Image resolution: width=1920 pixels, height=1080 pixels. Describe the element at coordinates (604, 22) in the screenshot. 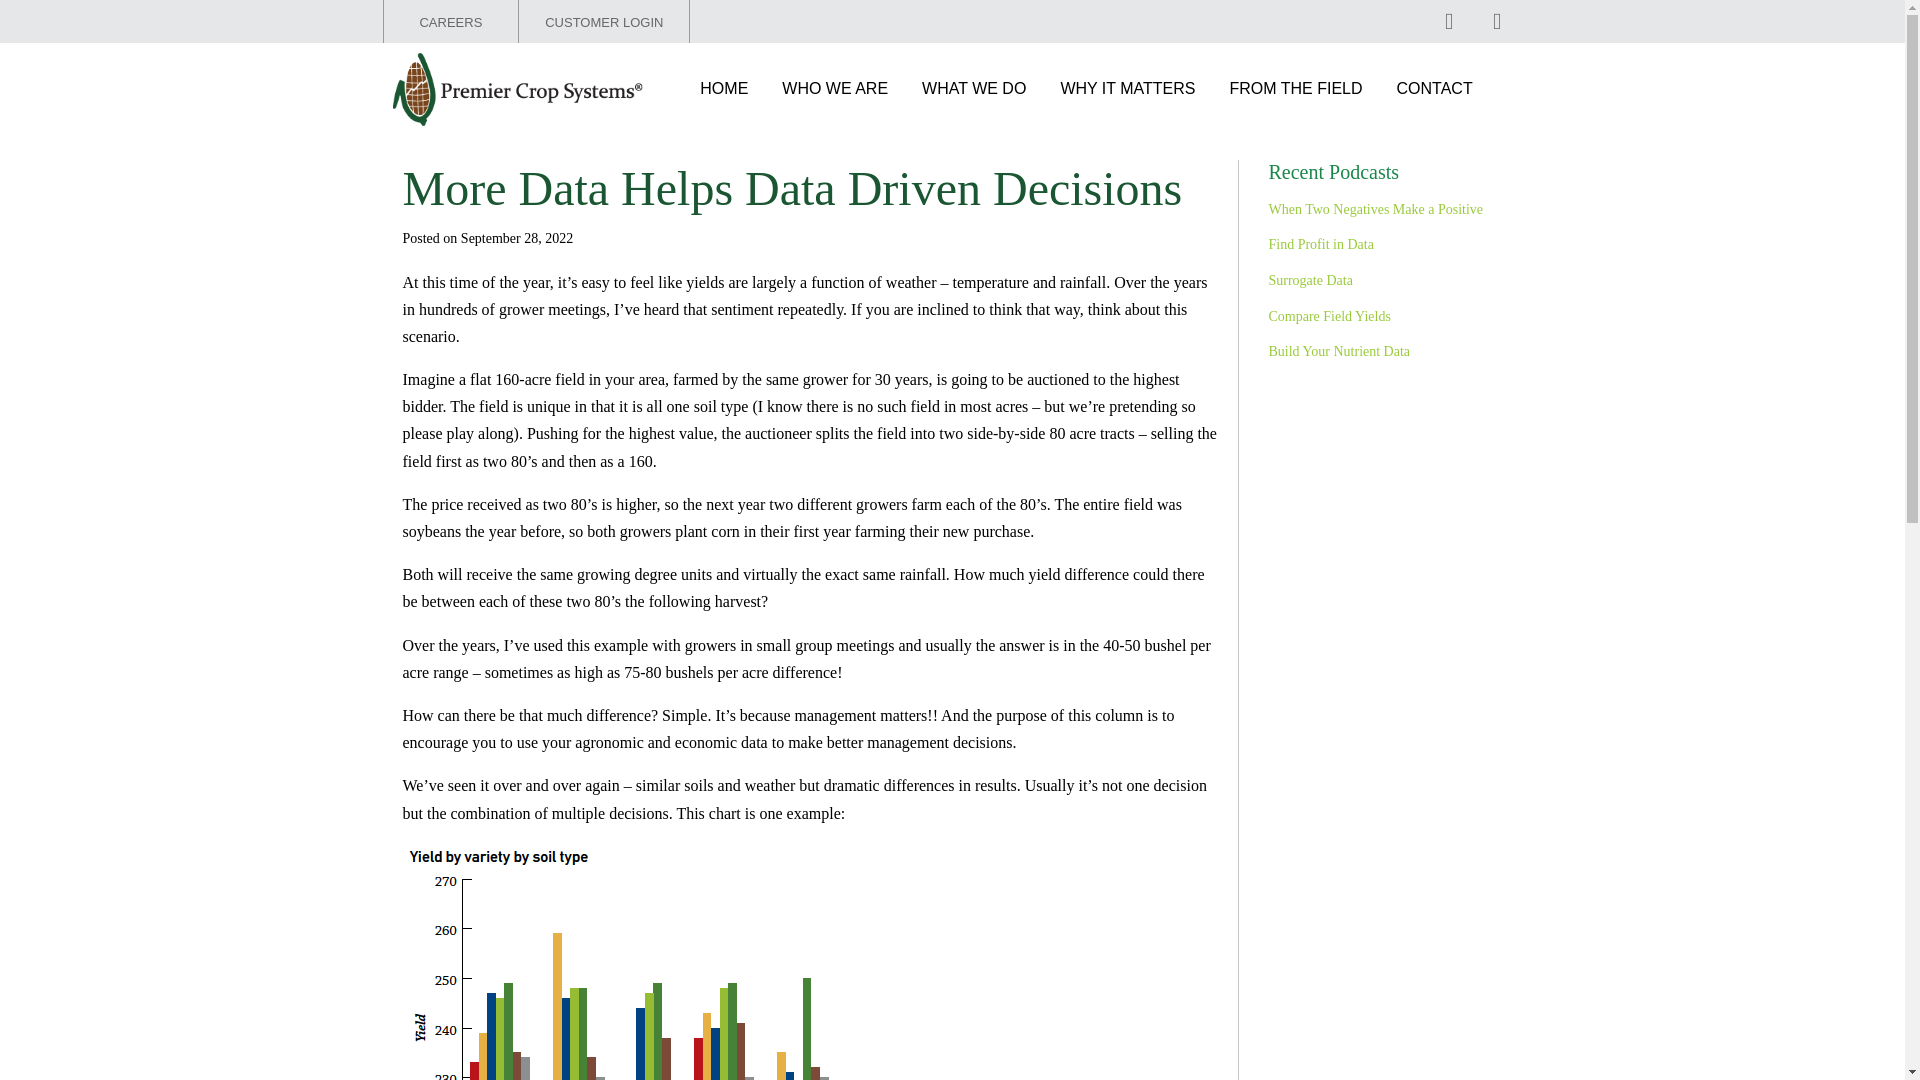

I see `CUSTOMER LOGIN` at that location.